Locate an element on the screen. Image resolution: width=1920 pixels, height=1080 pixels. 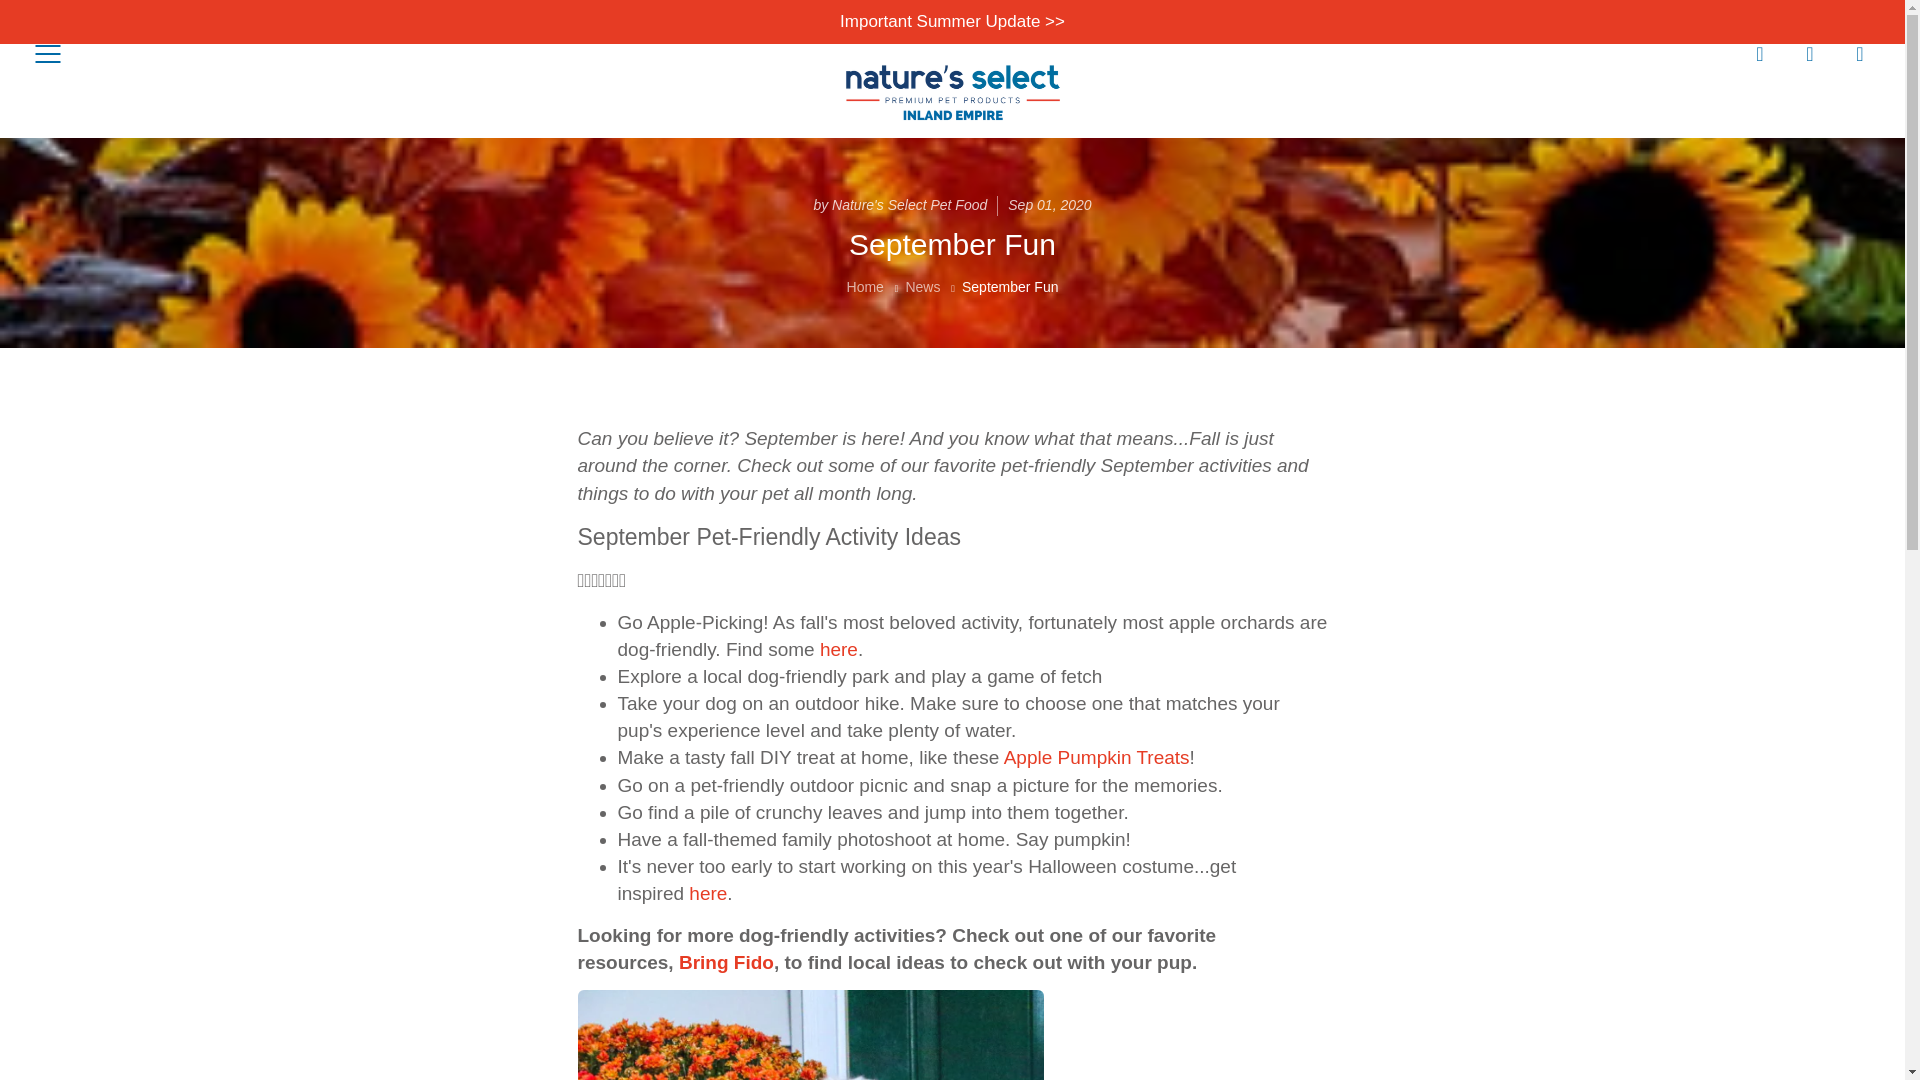
You have 0 items in your cart is located at coordinates (1860, 54).